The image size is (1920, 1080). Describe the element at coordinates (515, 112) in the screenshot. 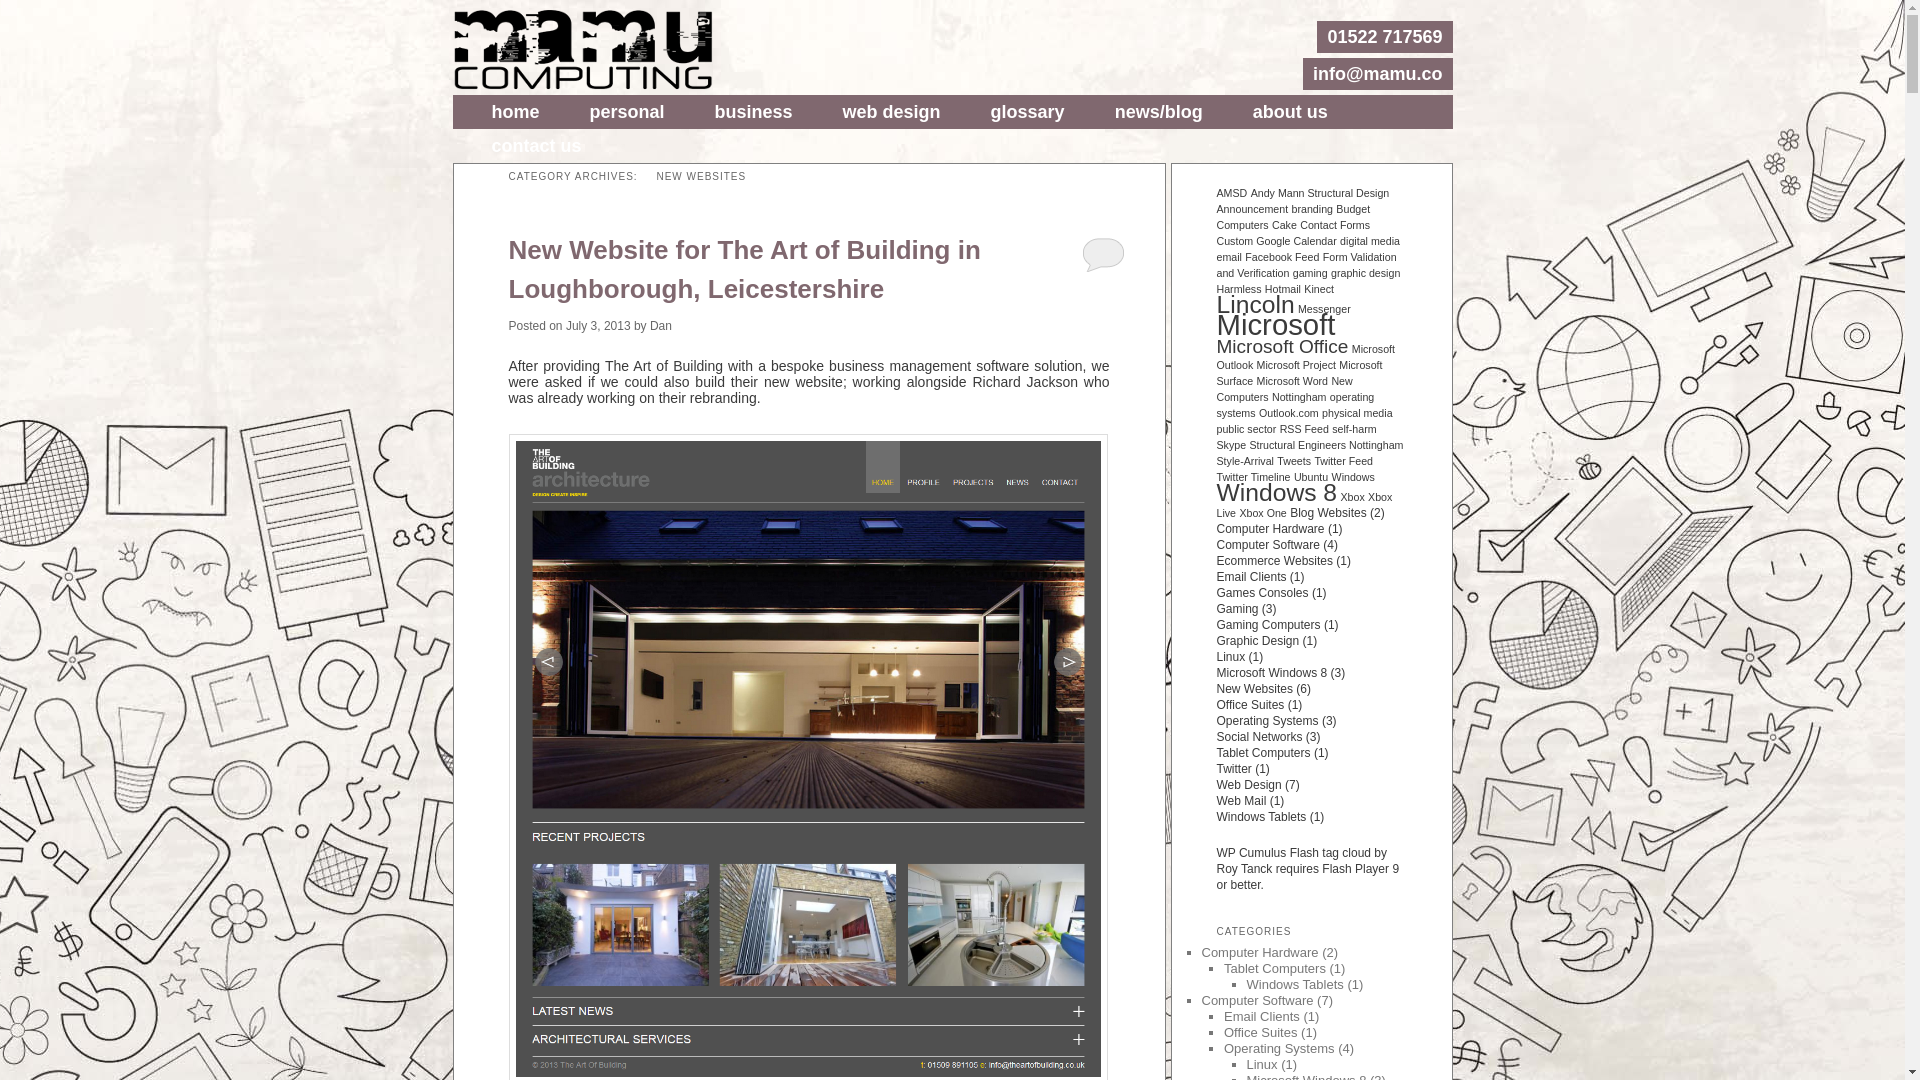

I see `home` at that location.